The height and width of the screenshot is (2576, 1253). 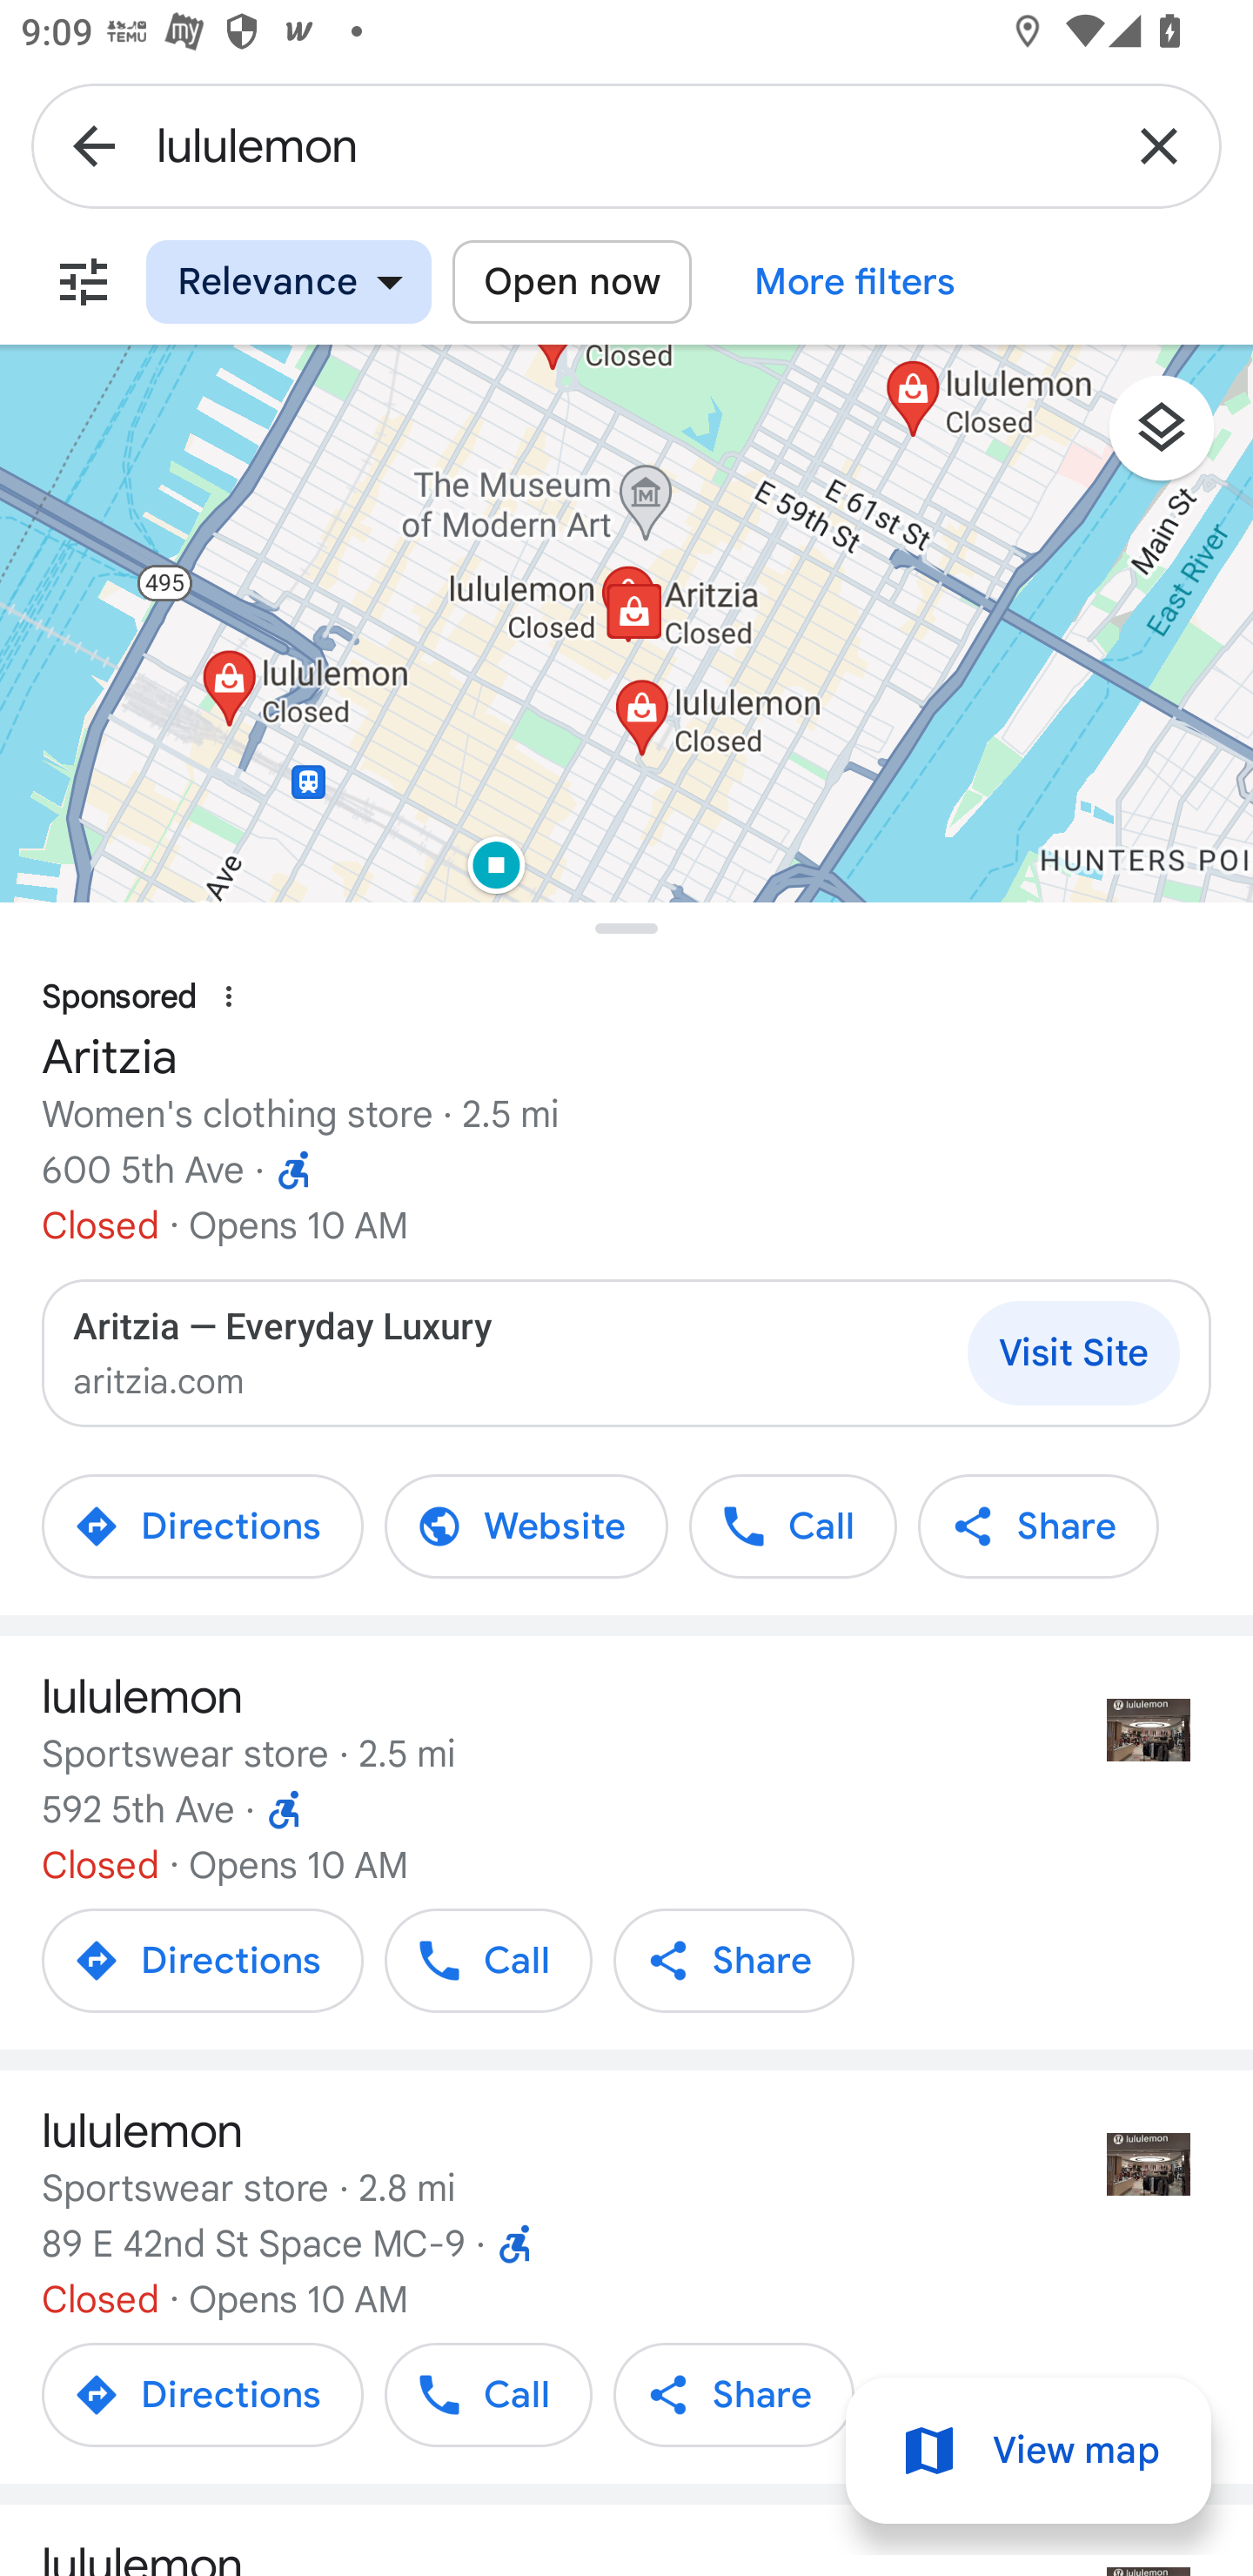 I want to click on More filters, so click(x=84, y=282).